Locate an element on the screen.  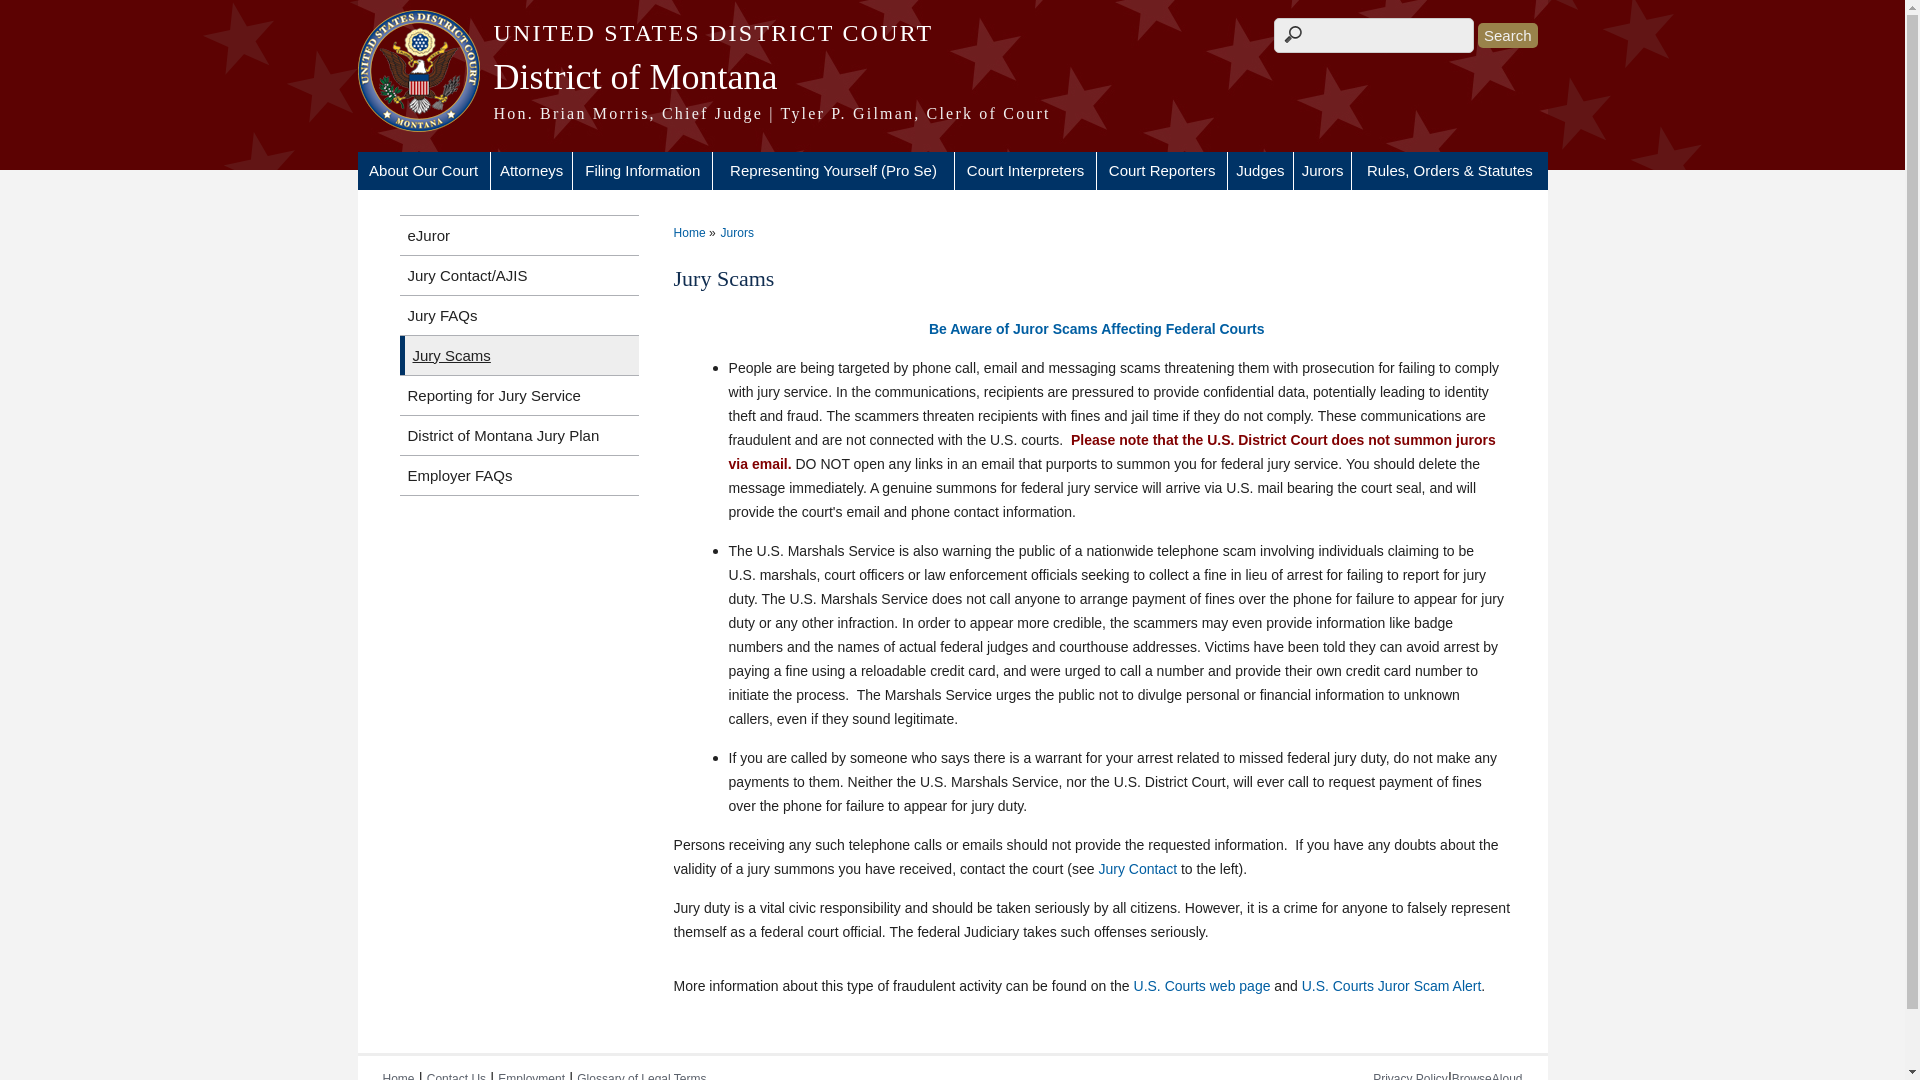
Attorneys is located at coordinates (532, 171).